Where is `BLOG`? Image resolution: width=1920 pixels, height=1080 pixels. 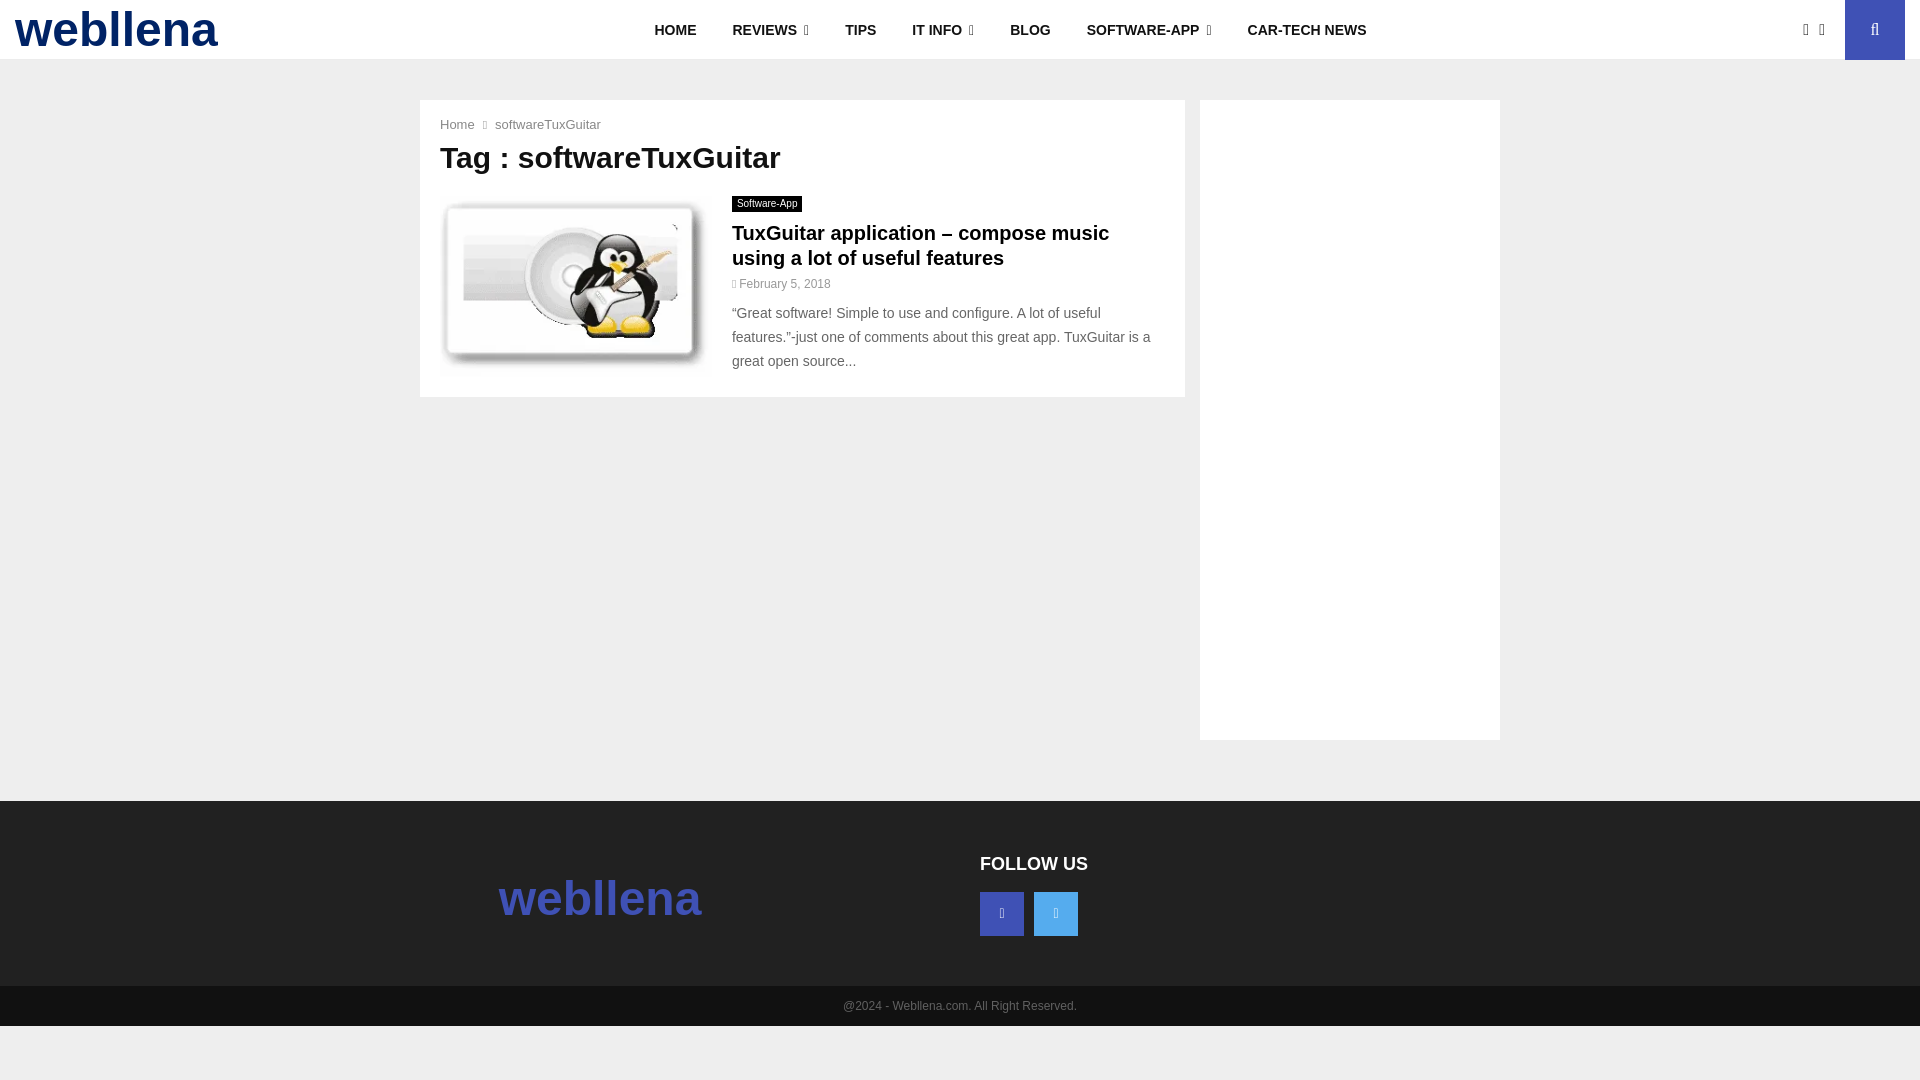 BLOG is located at coordinates (1030, 30).